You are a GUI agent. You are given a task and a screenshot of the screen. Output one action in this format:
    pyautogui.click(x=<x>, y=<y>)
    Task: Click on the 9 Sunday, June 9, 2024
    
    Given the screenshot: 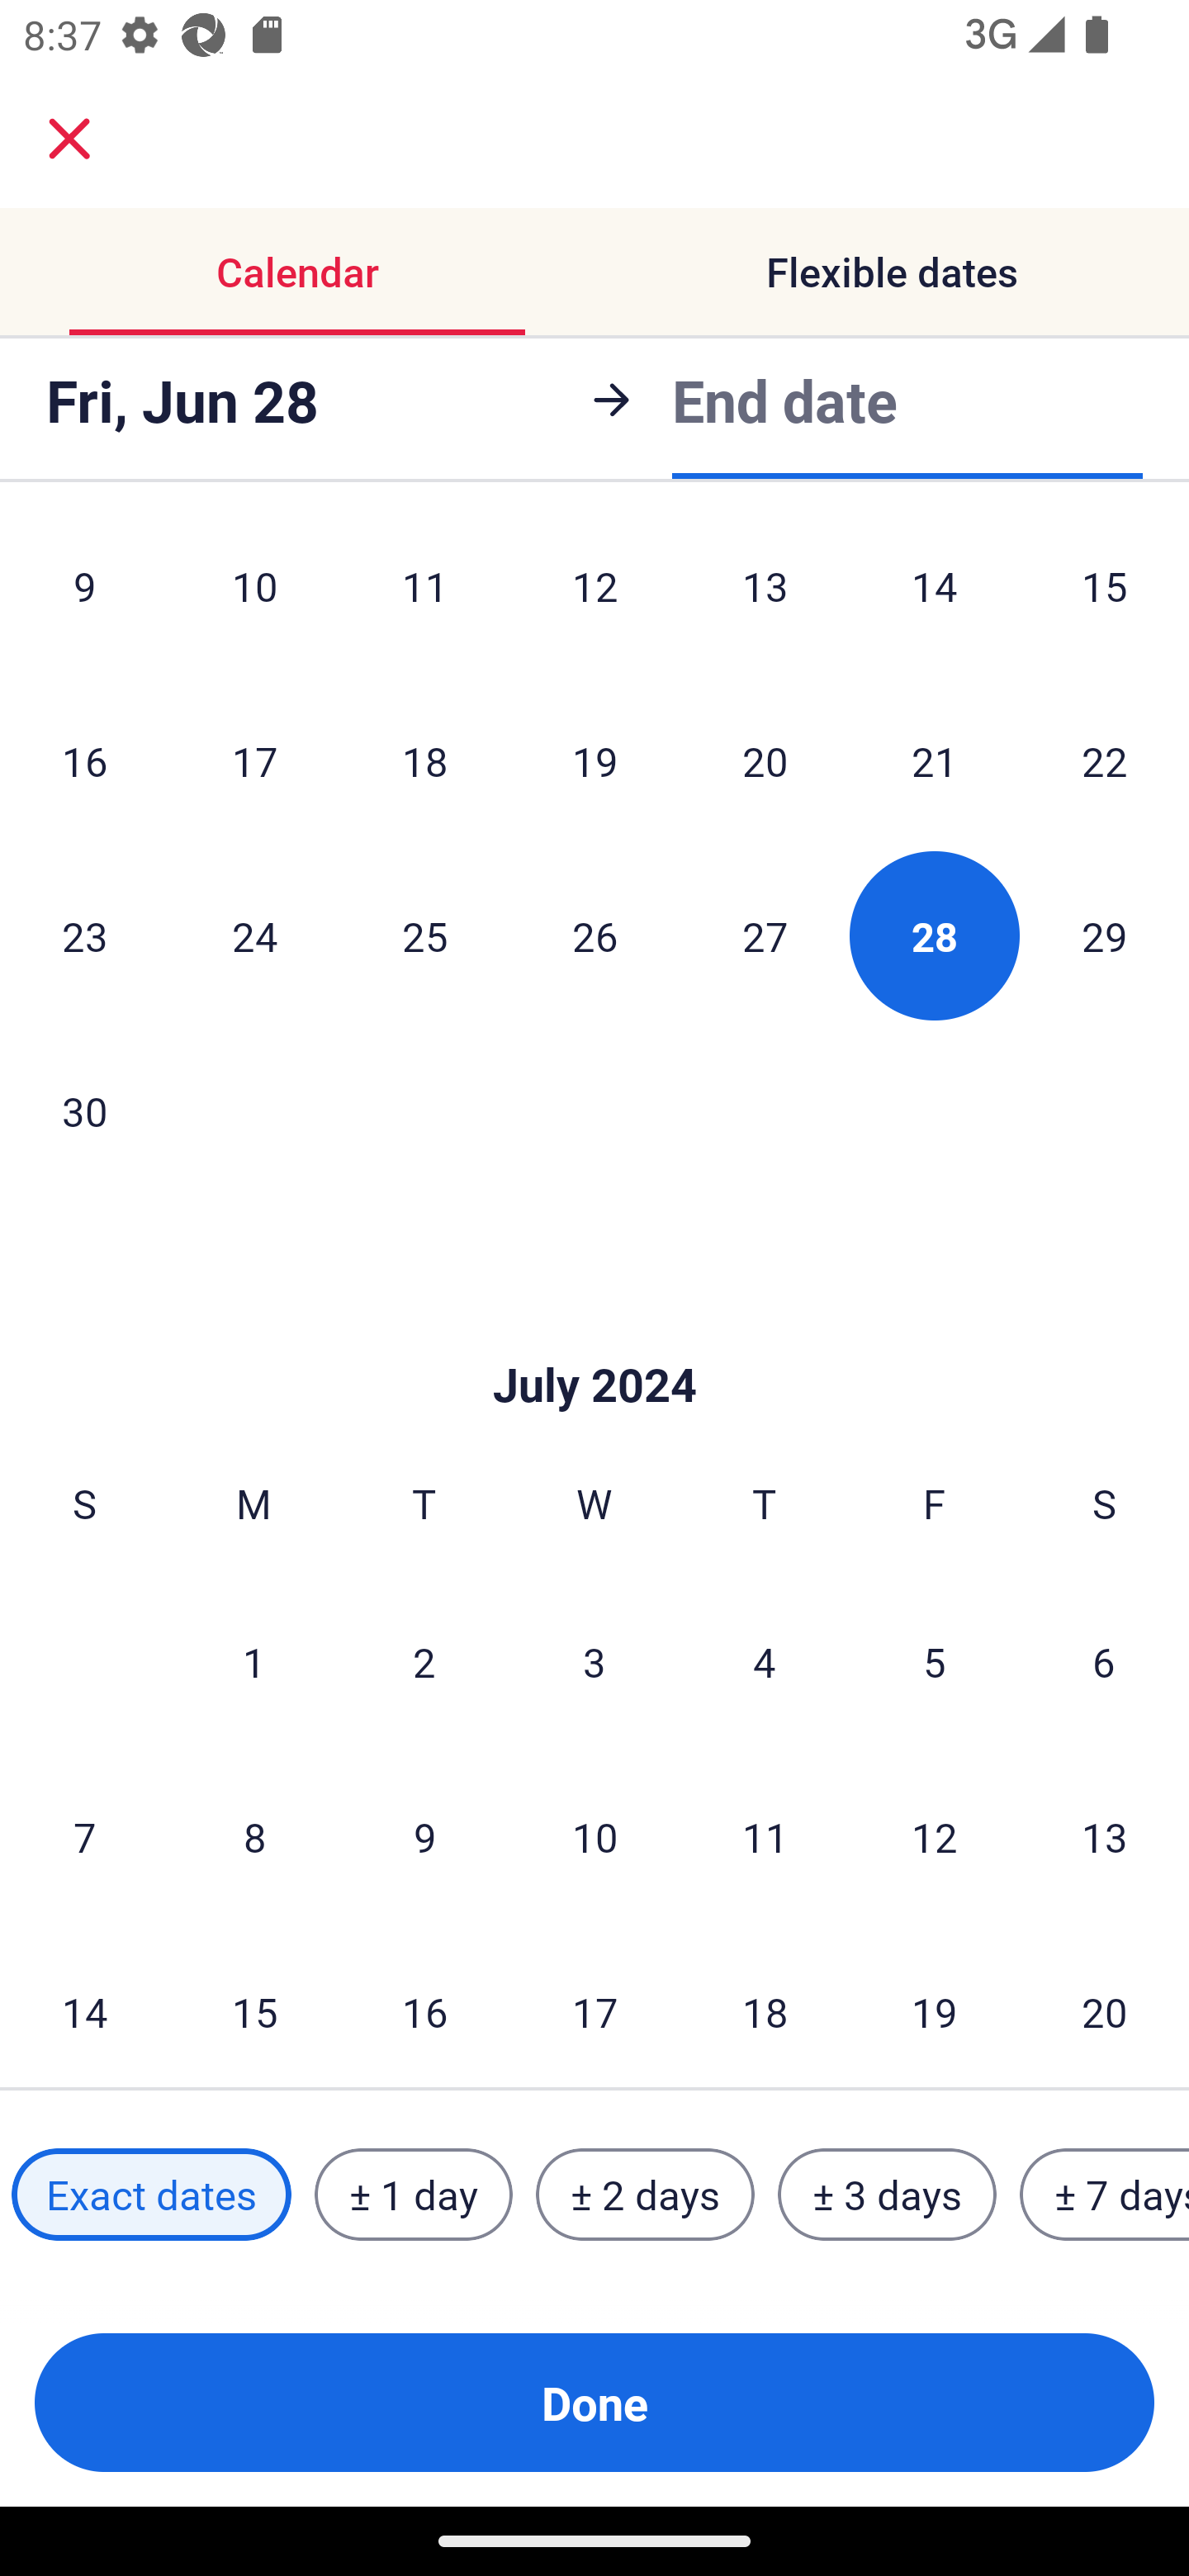 What is the action you would take?
    pyautogui.click(x=84, y=599)
    